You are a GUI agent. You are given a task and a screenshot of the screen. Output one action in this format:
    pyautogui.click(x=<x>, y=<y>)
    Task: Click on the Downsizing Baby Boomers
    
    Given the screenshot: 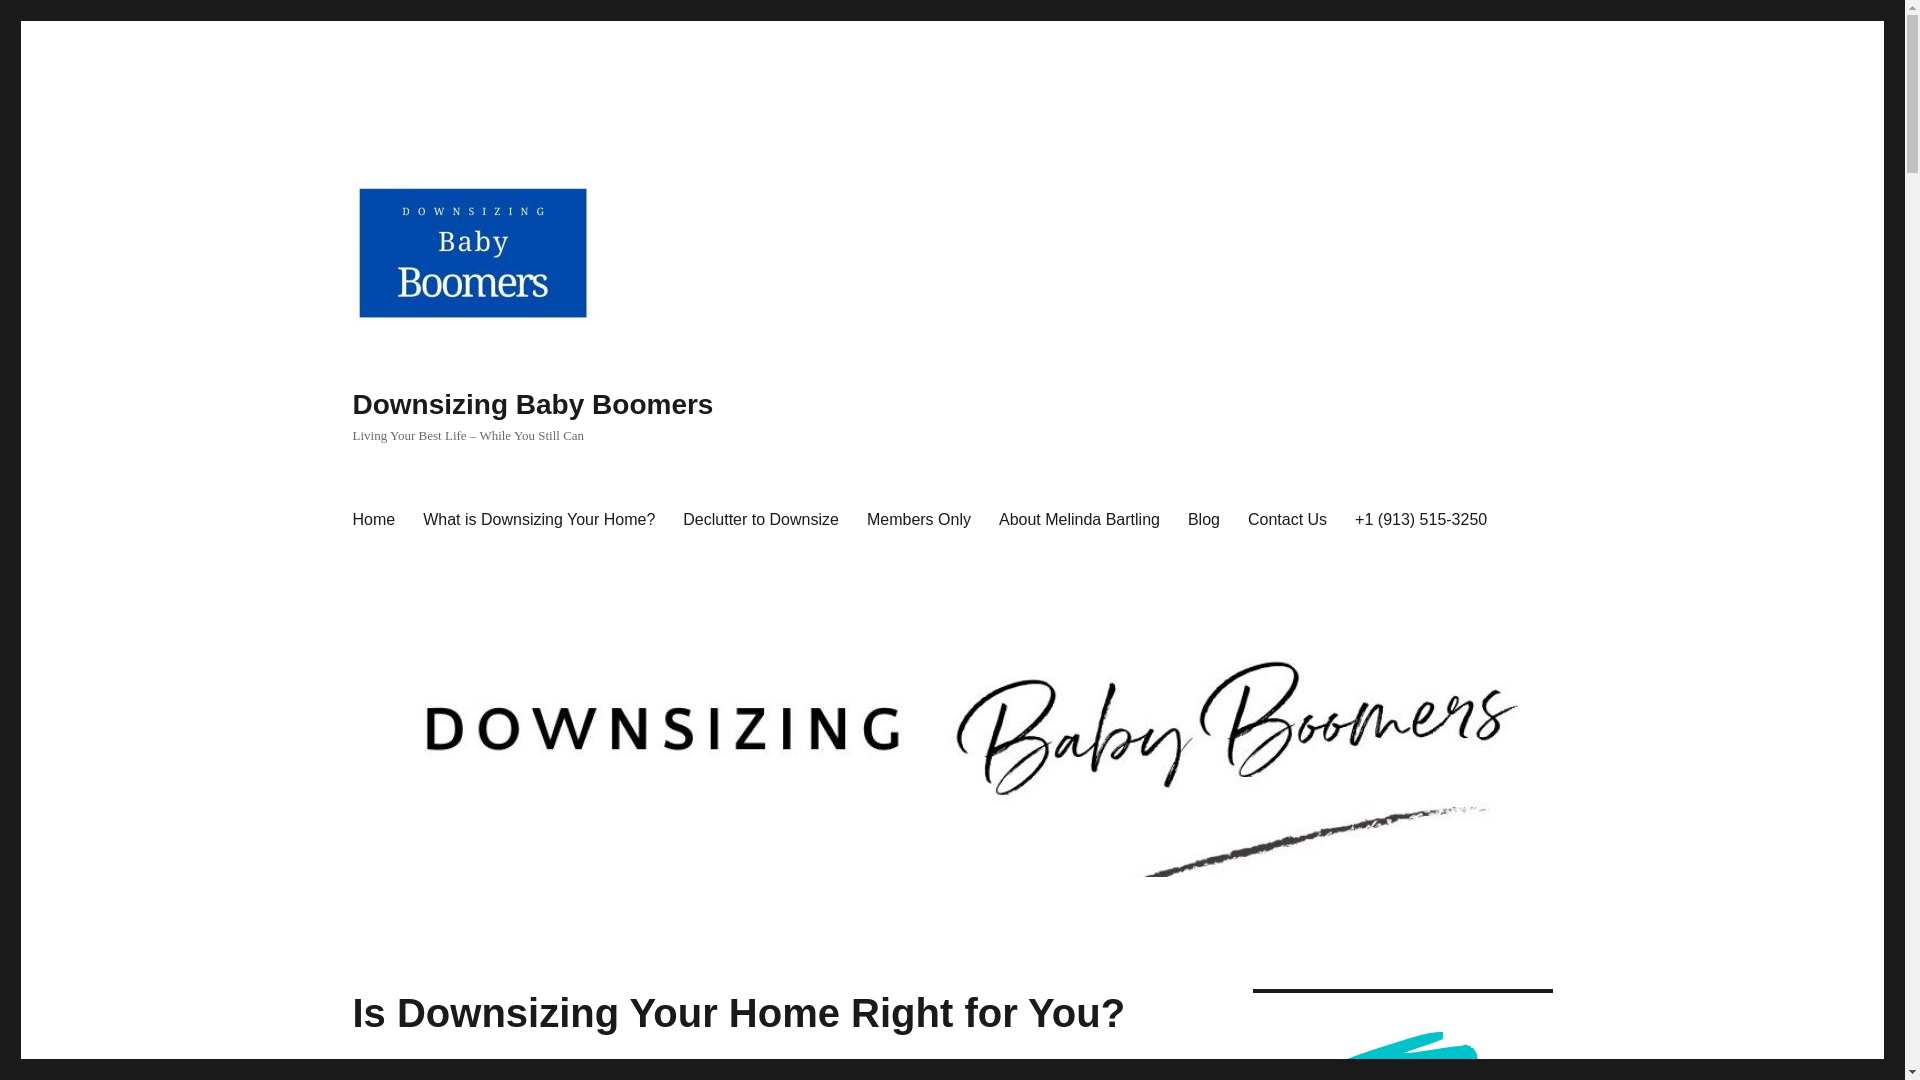 What is the action you would take?
    pyautogui.click(x=532, y=404)
    